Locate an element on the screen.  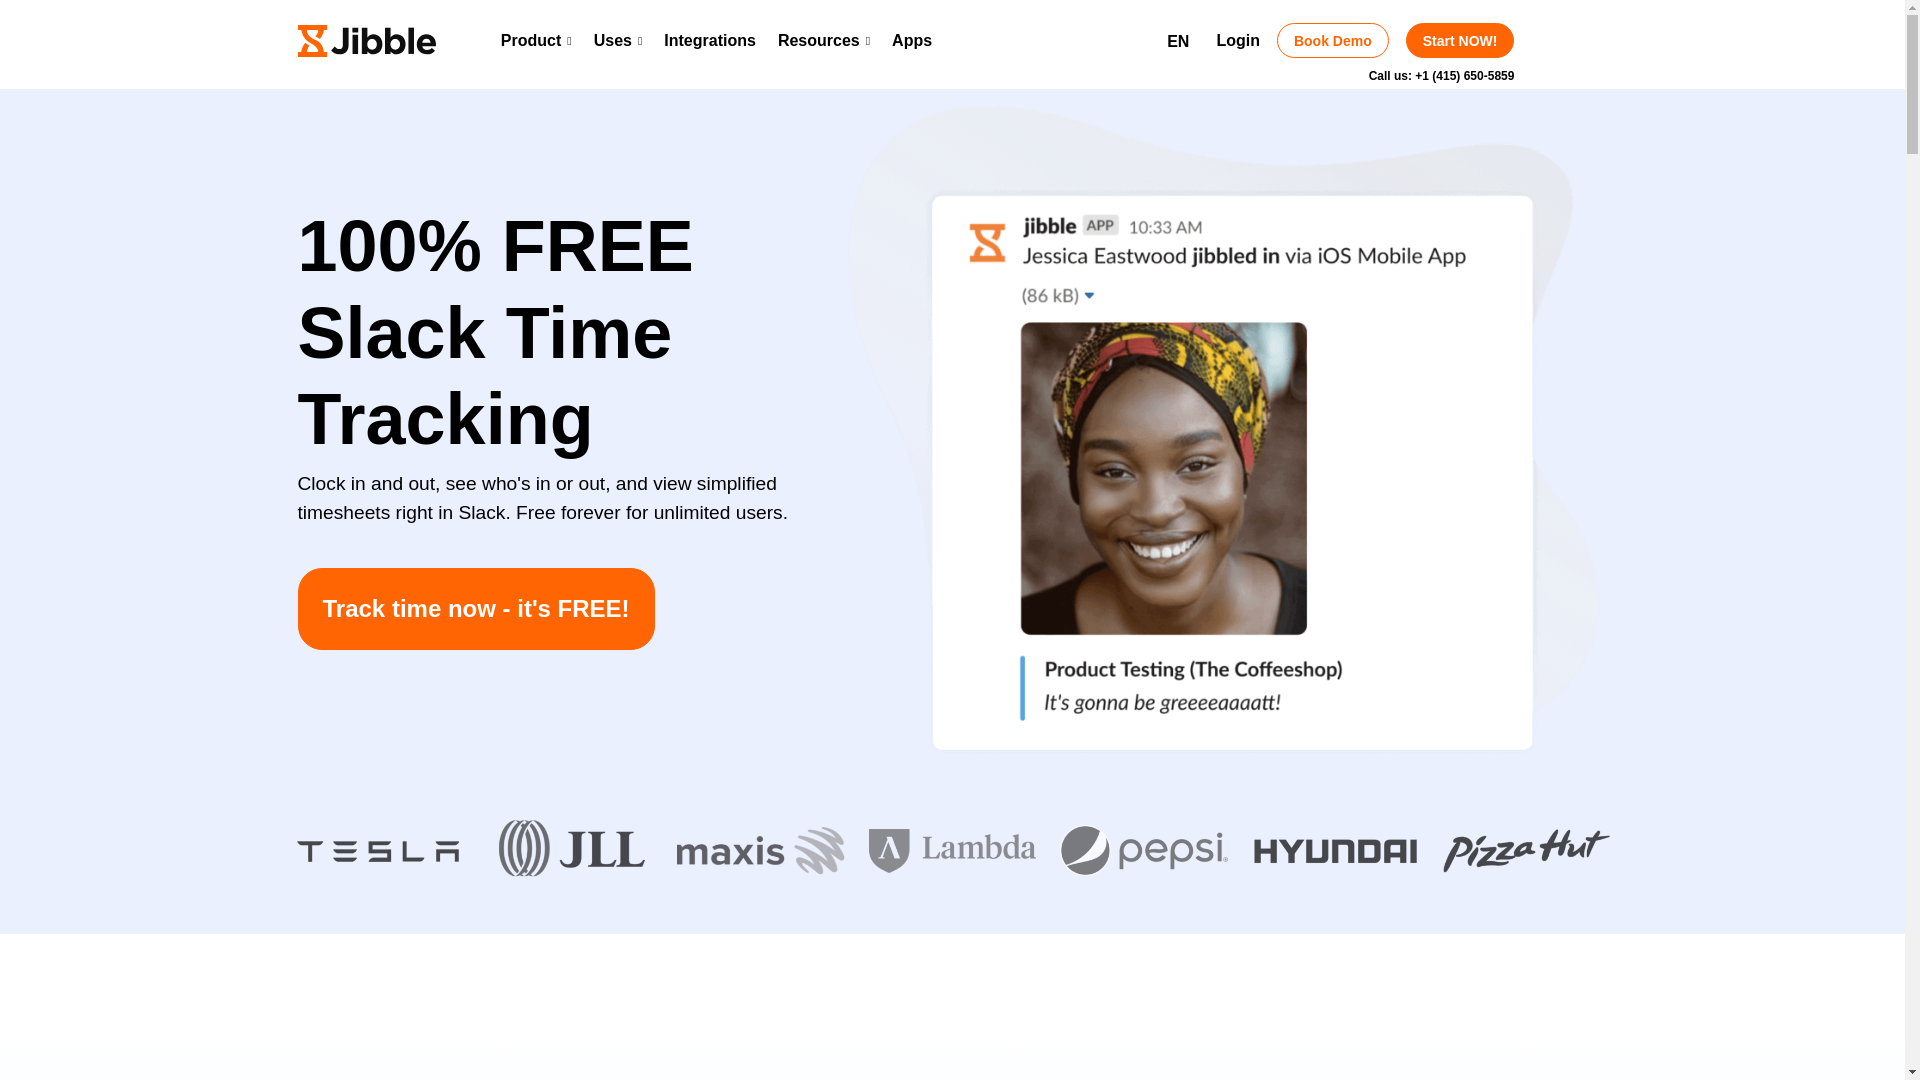
jll is located at coordinates (568, 850).